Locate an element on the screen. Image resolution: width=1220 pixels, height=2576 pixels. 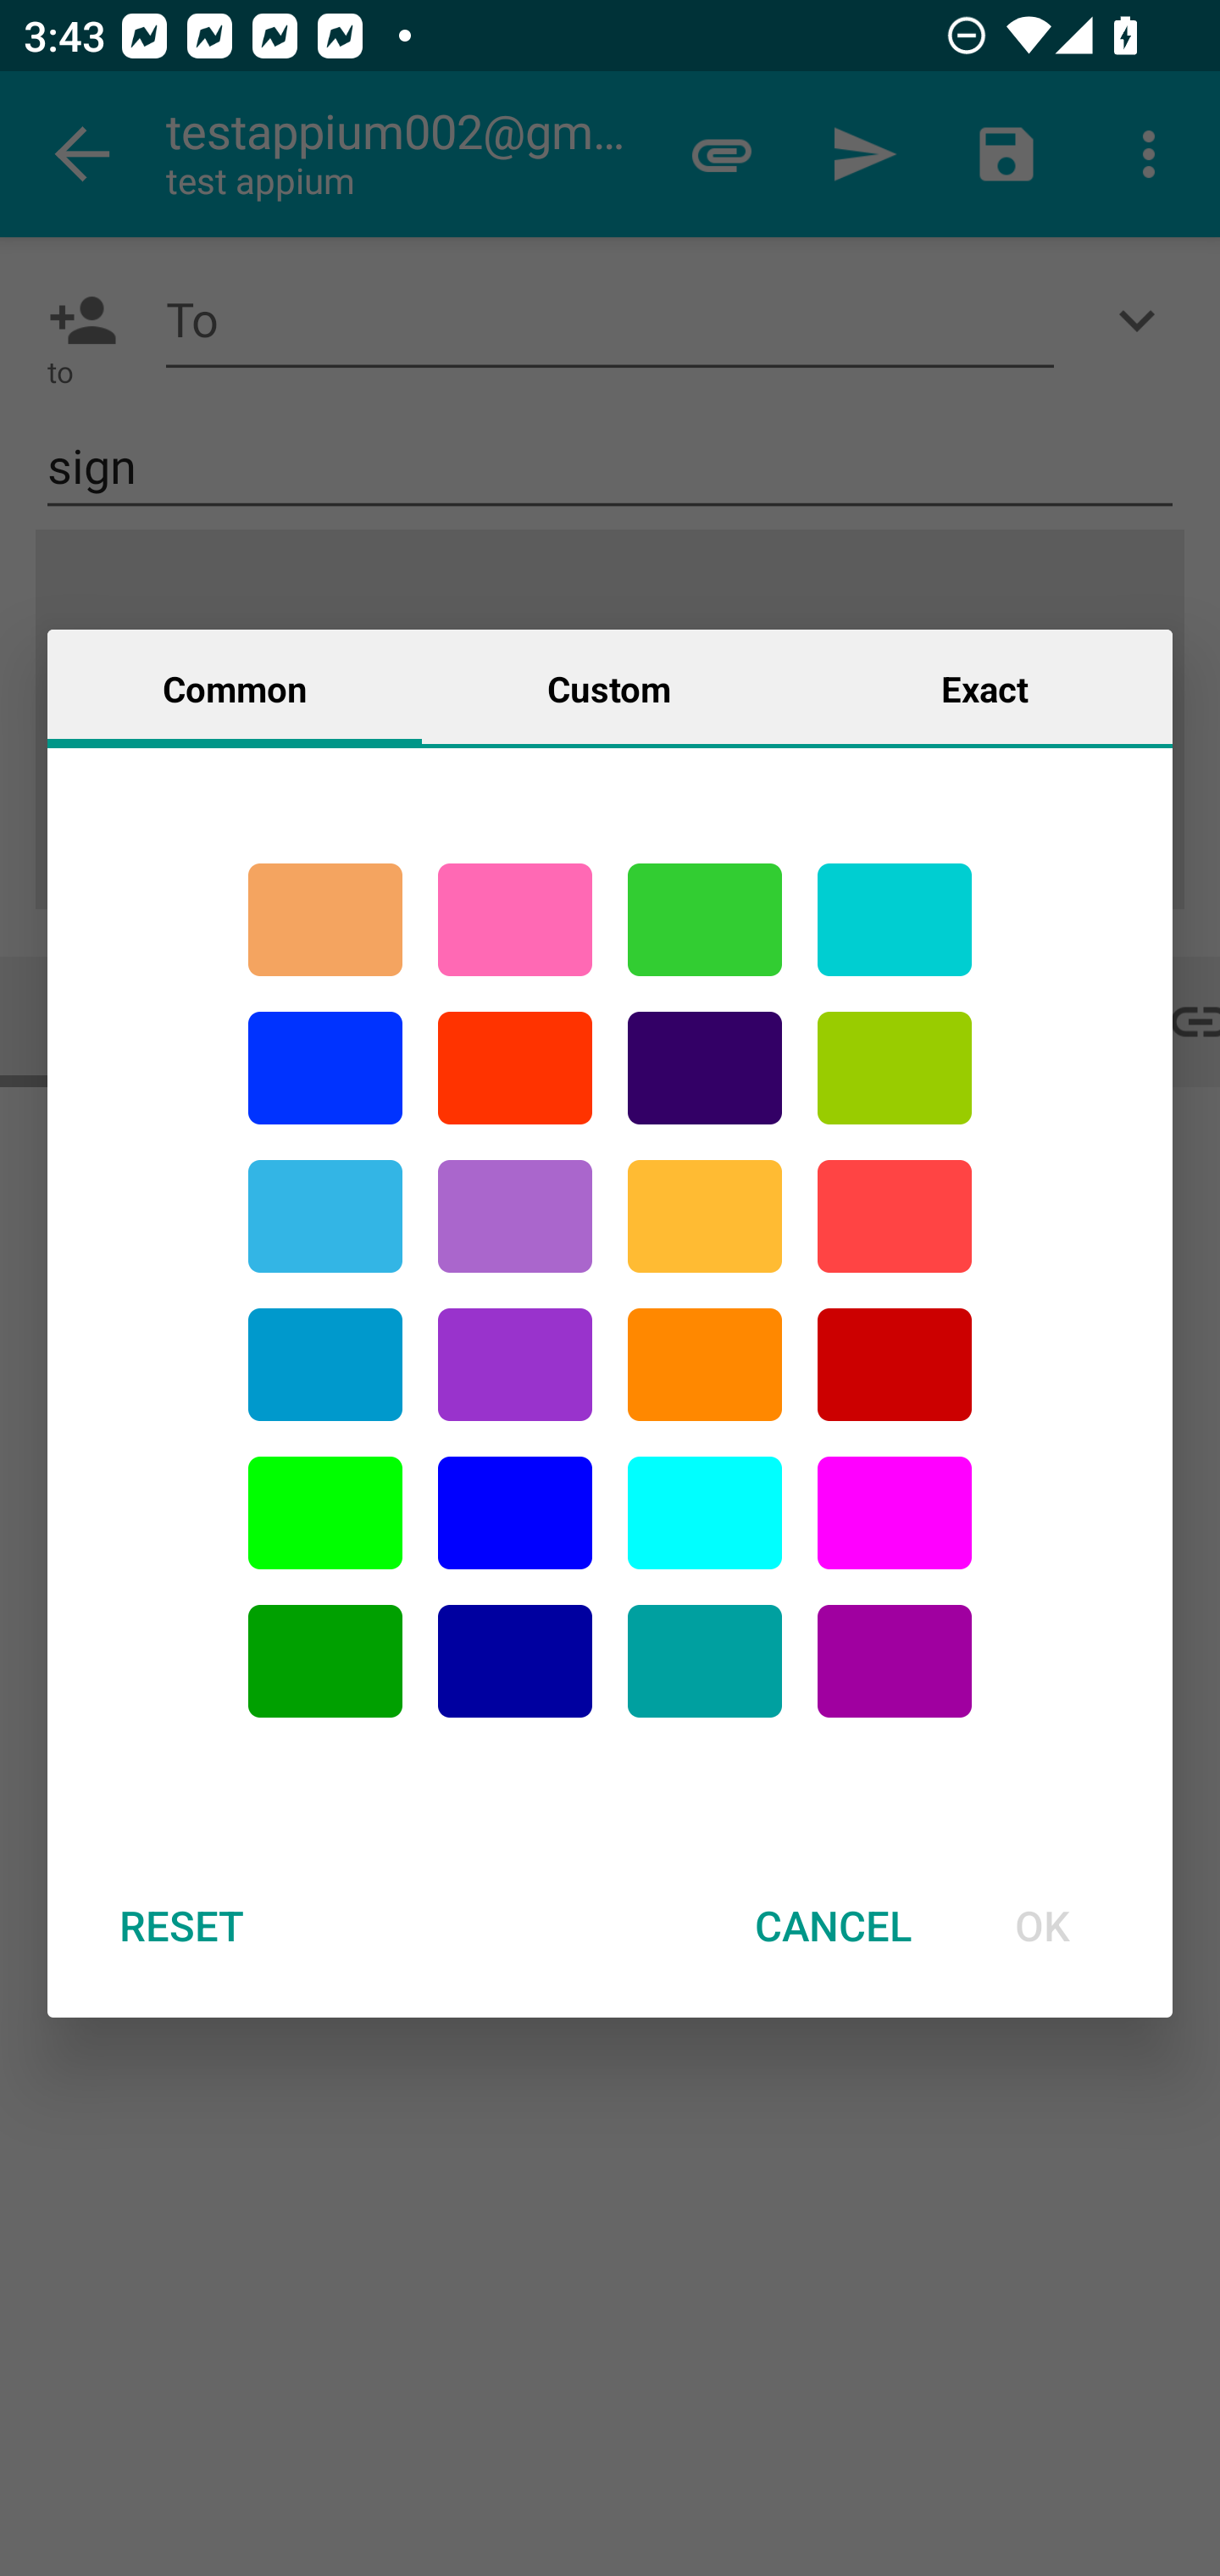
Dark green is located at coordinates (325, 1661).